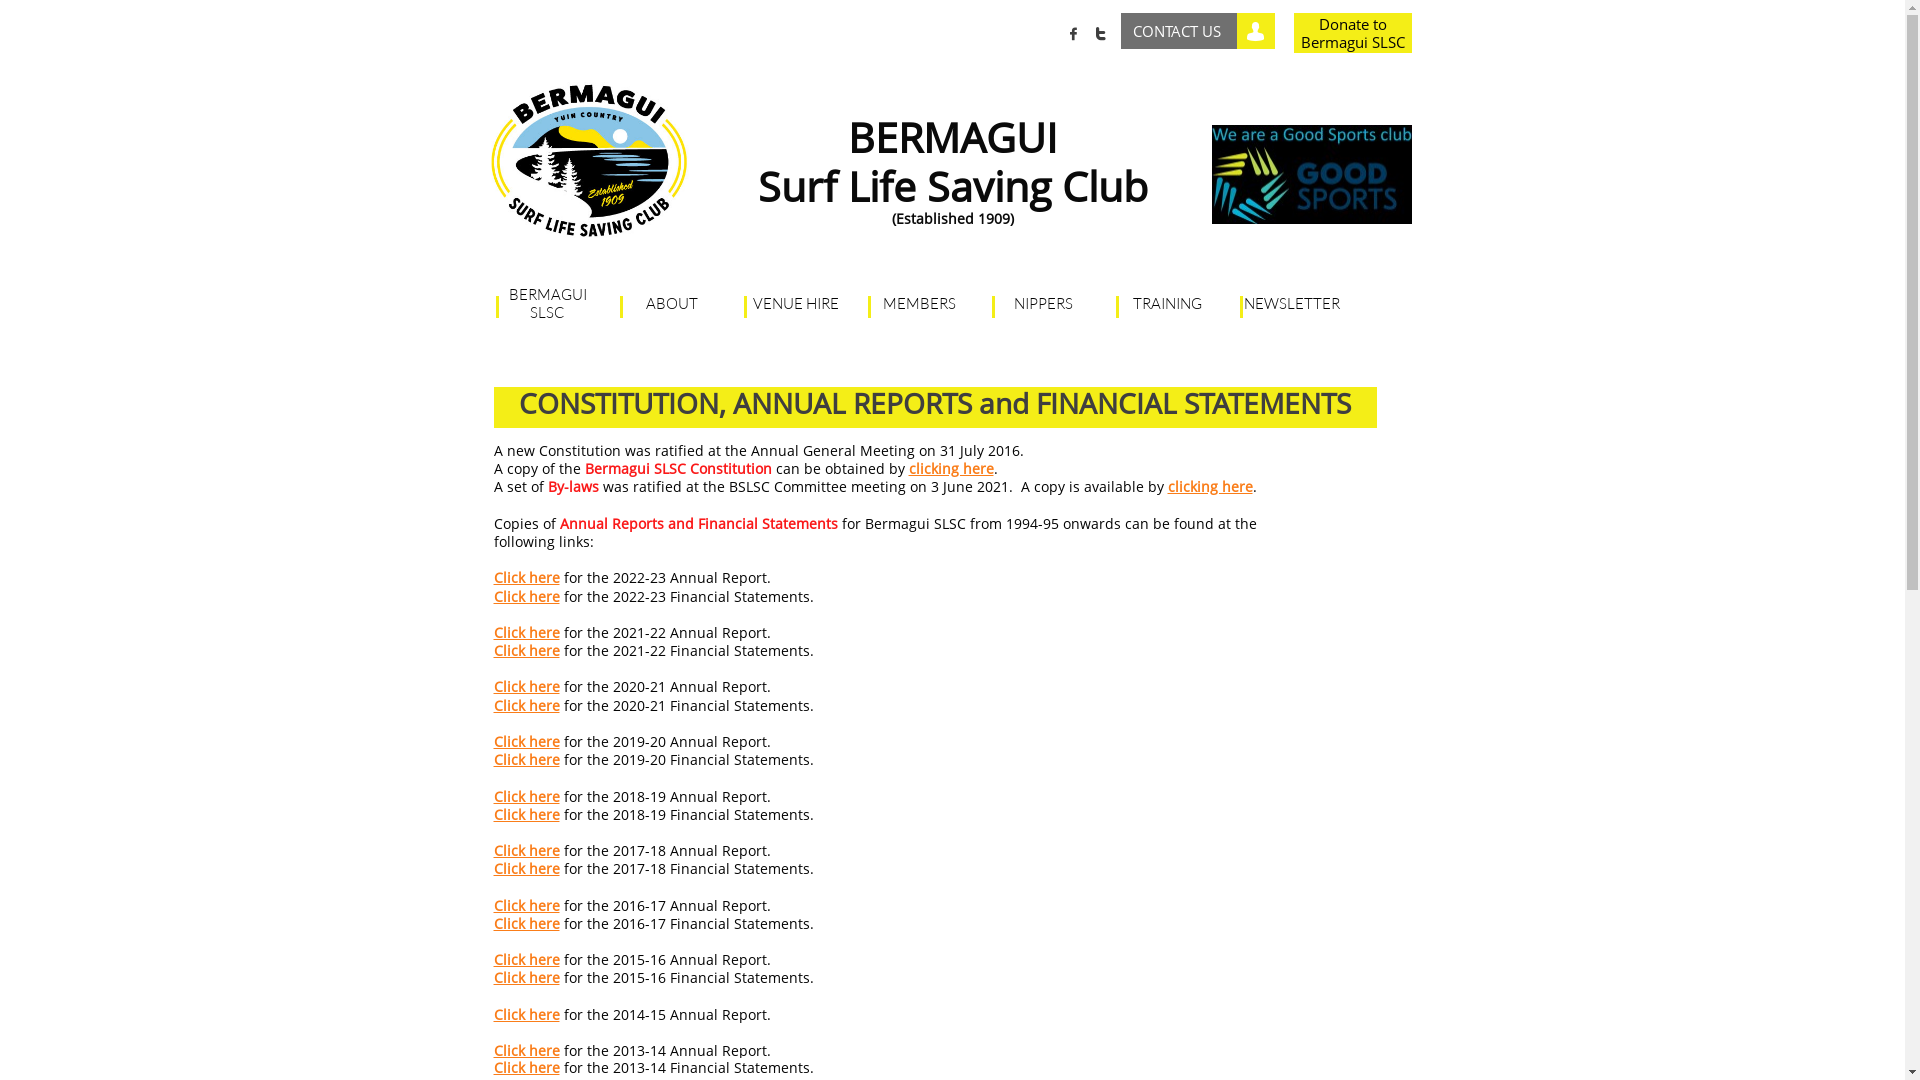 The image size is (1920, 1080). Describe the element at coordinates (526, 960) in the screenshot. I see `Click here` at that location.